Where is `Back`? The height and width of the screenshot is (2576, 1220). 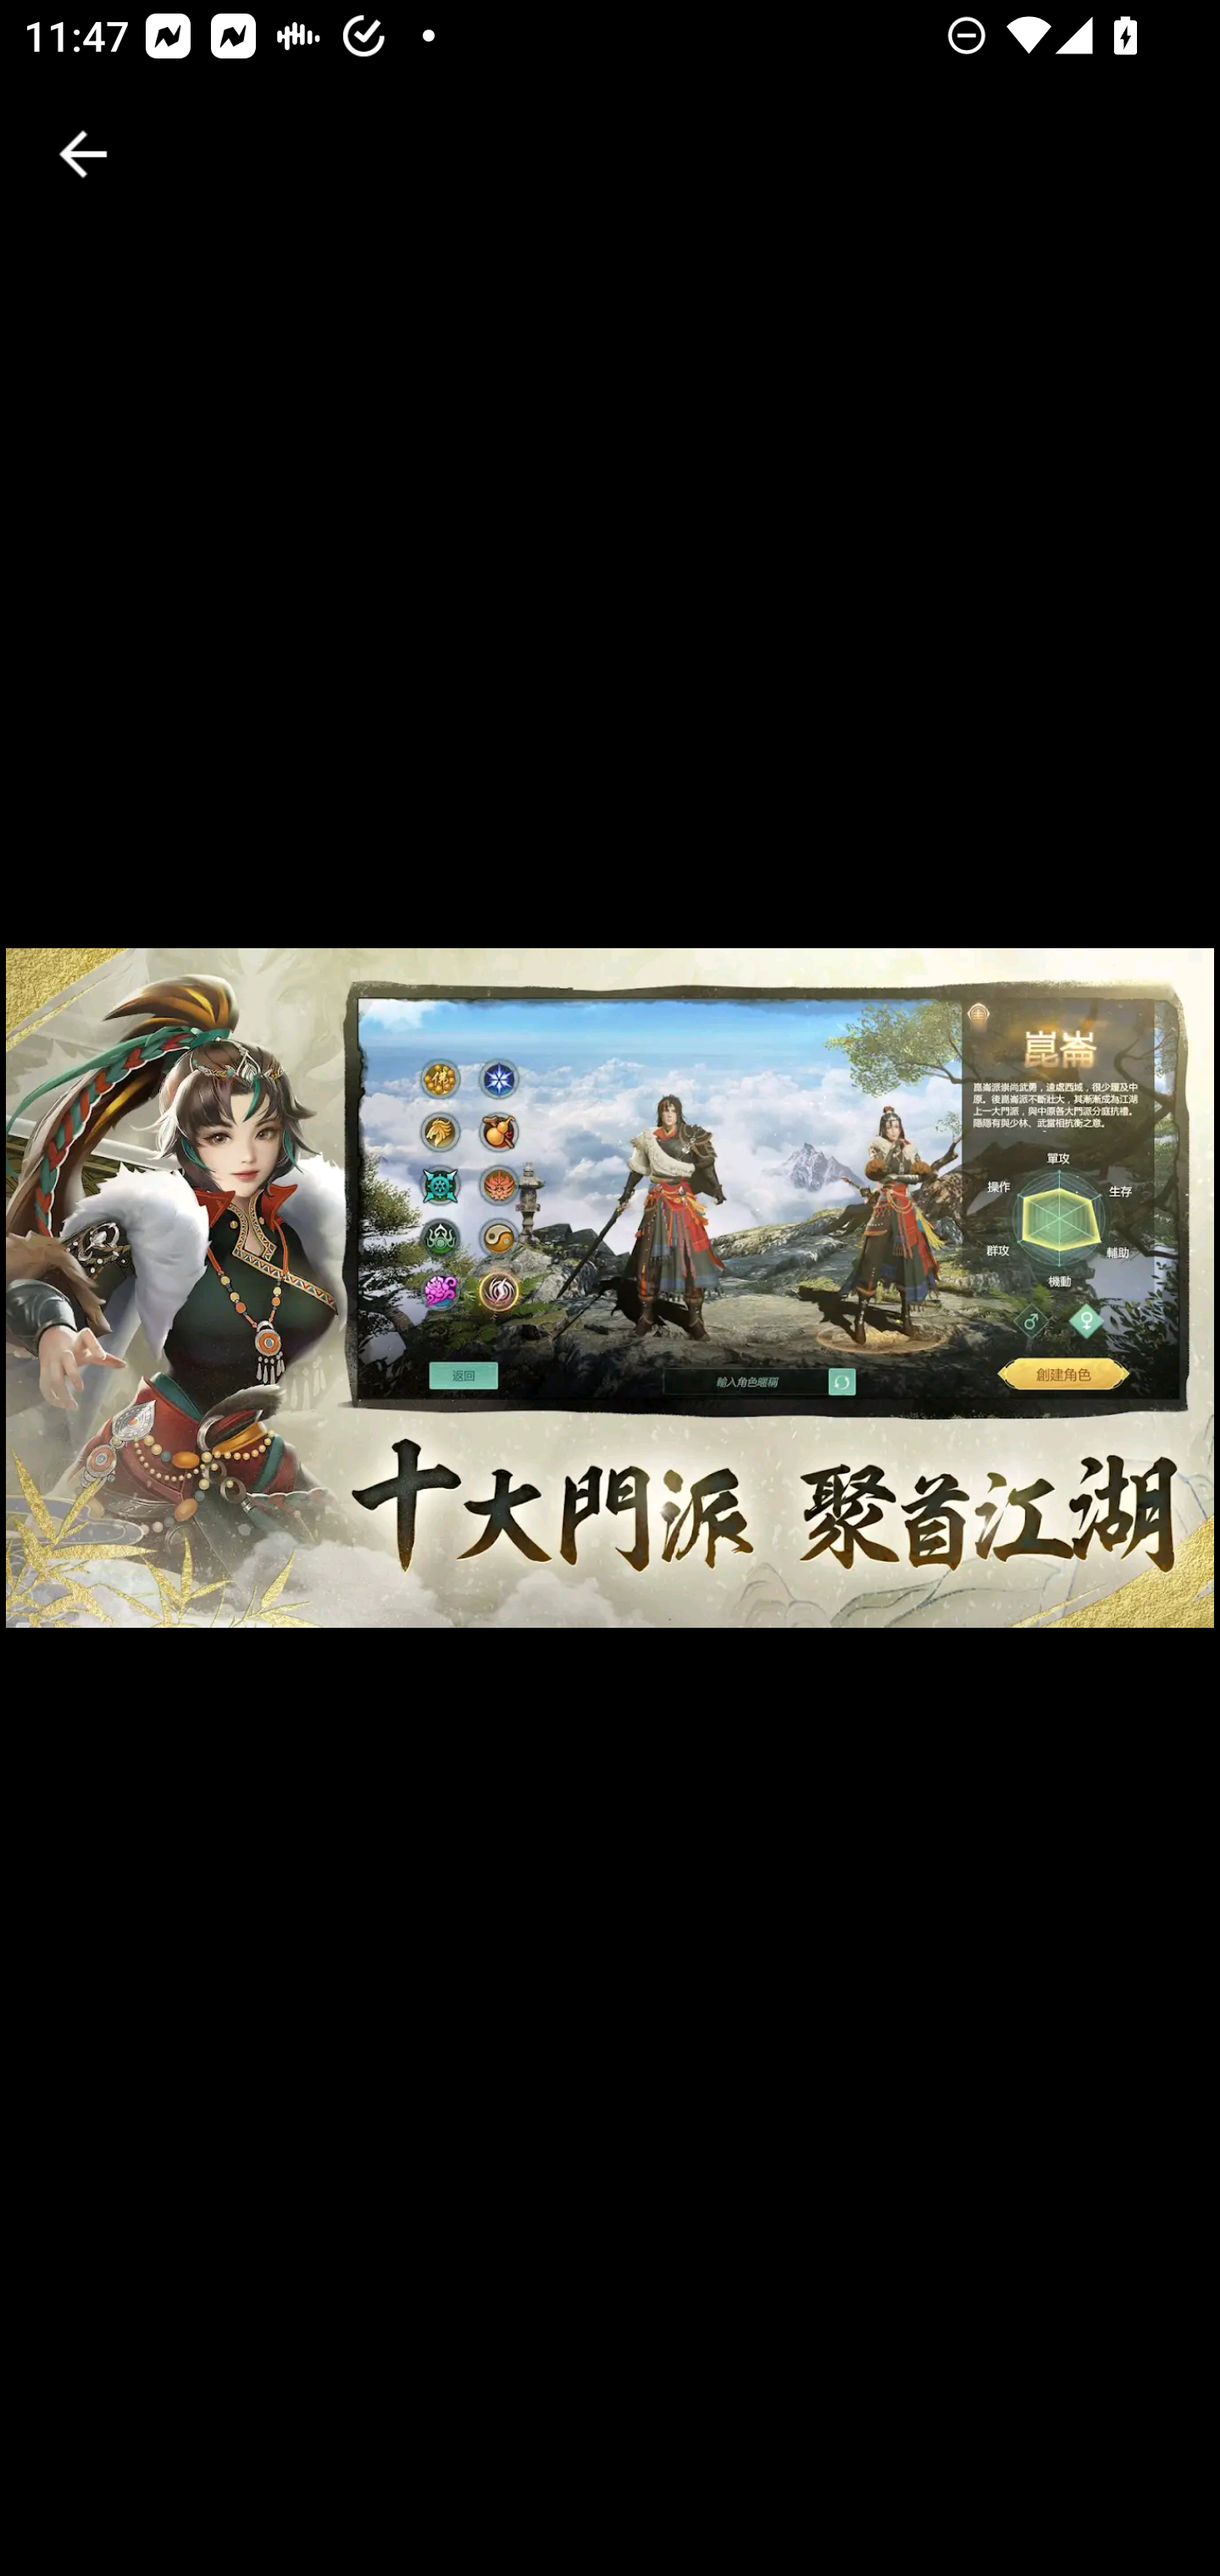
Back is located at coordinates (83, 154).